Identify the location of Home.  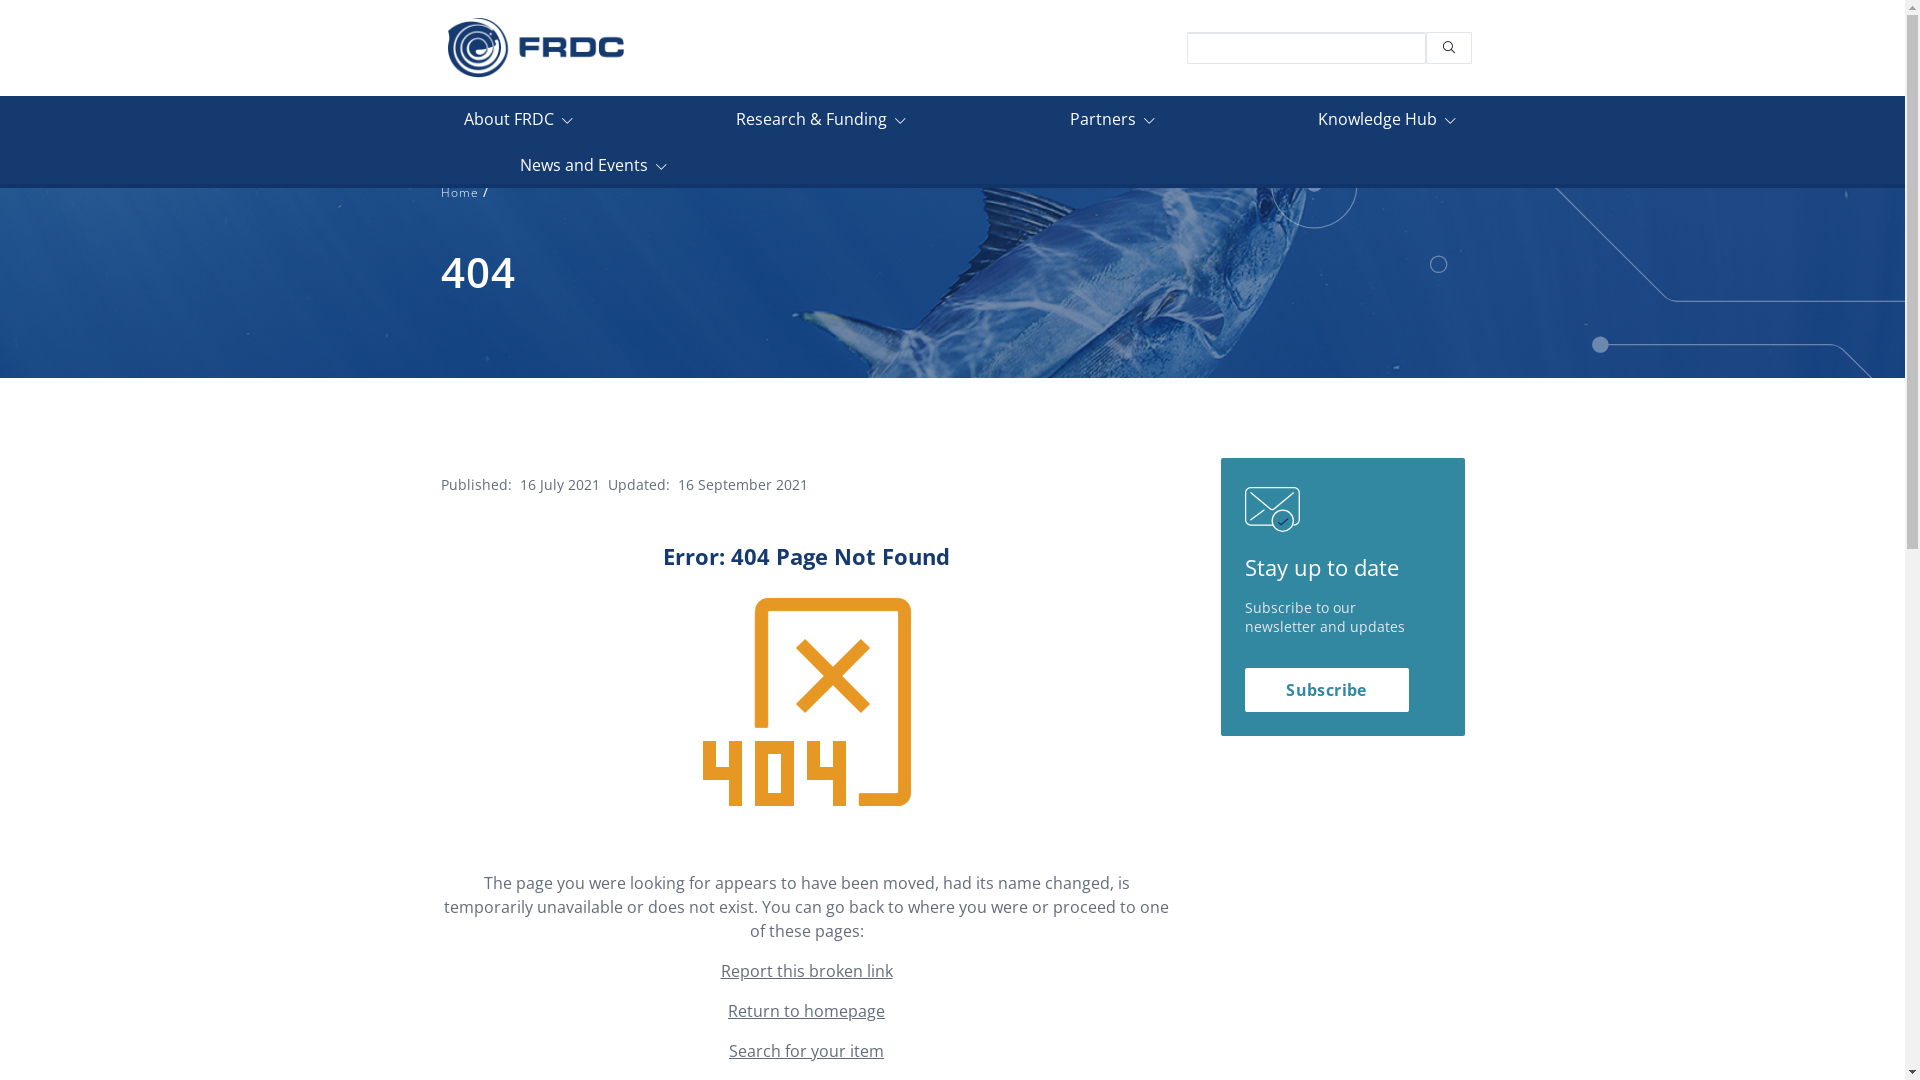
(536, 48).